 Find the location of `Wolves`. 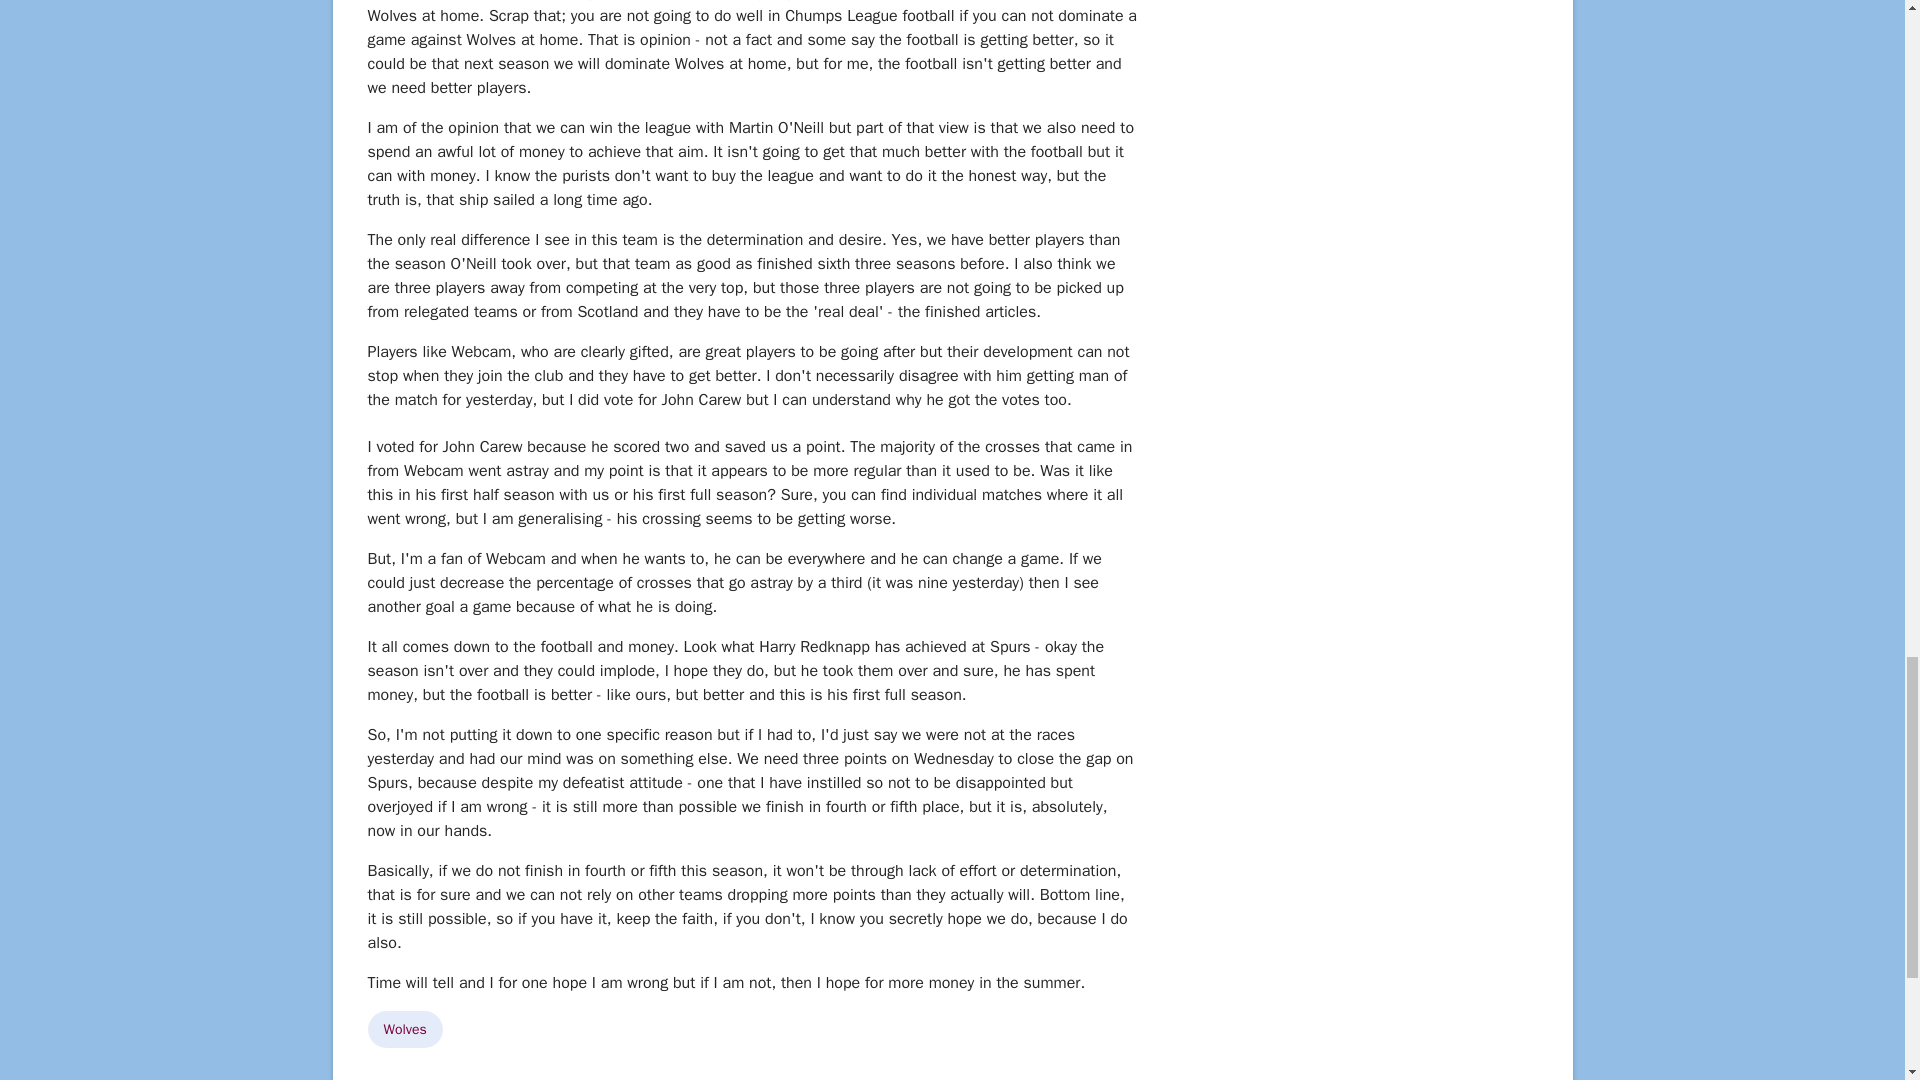

Wolves is located at coordinates (406, 1028).